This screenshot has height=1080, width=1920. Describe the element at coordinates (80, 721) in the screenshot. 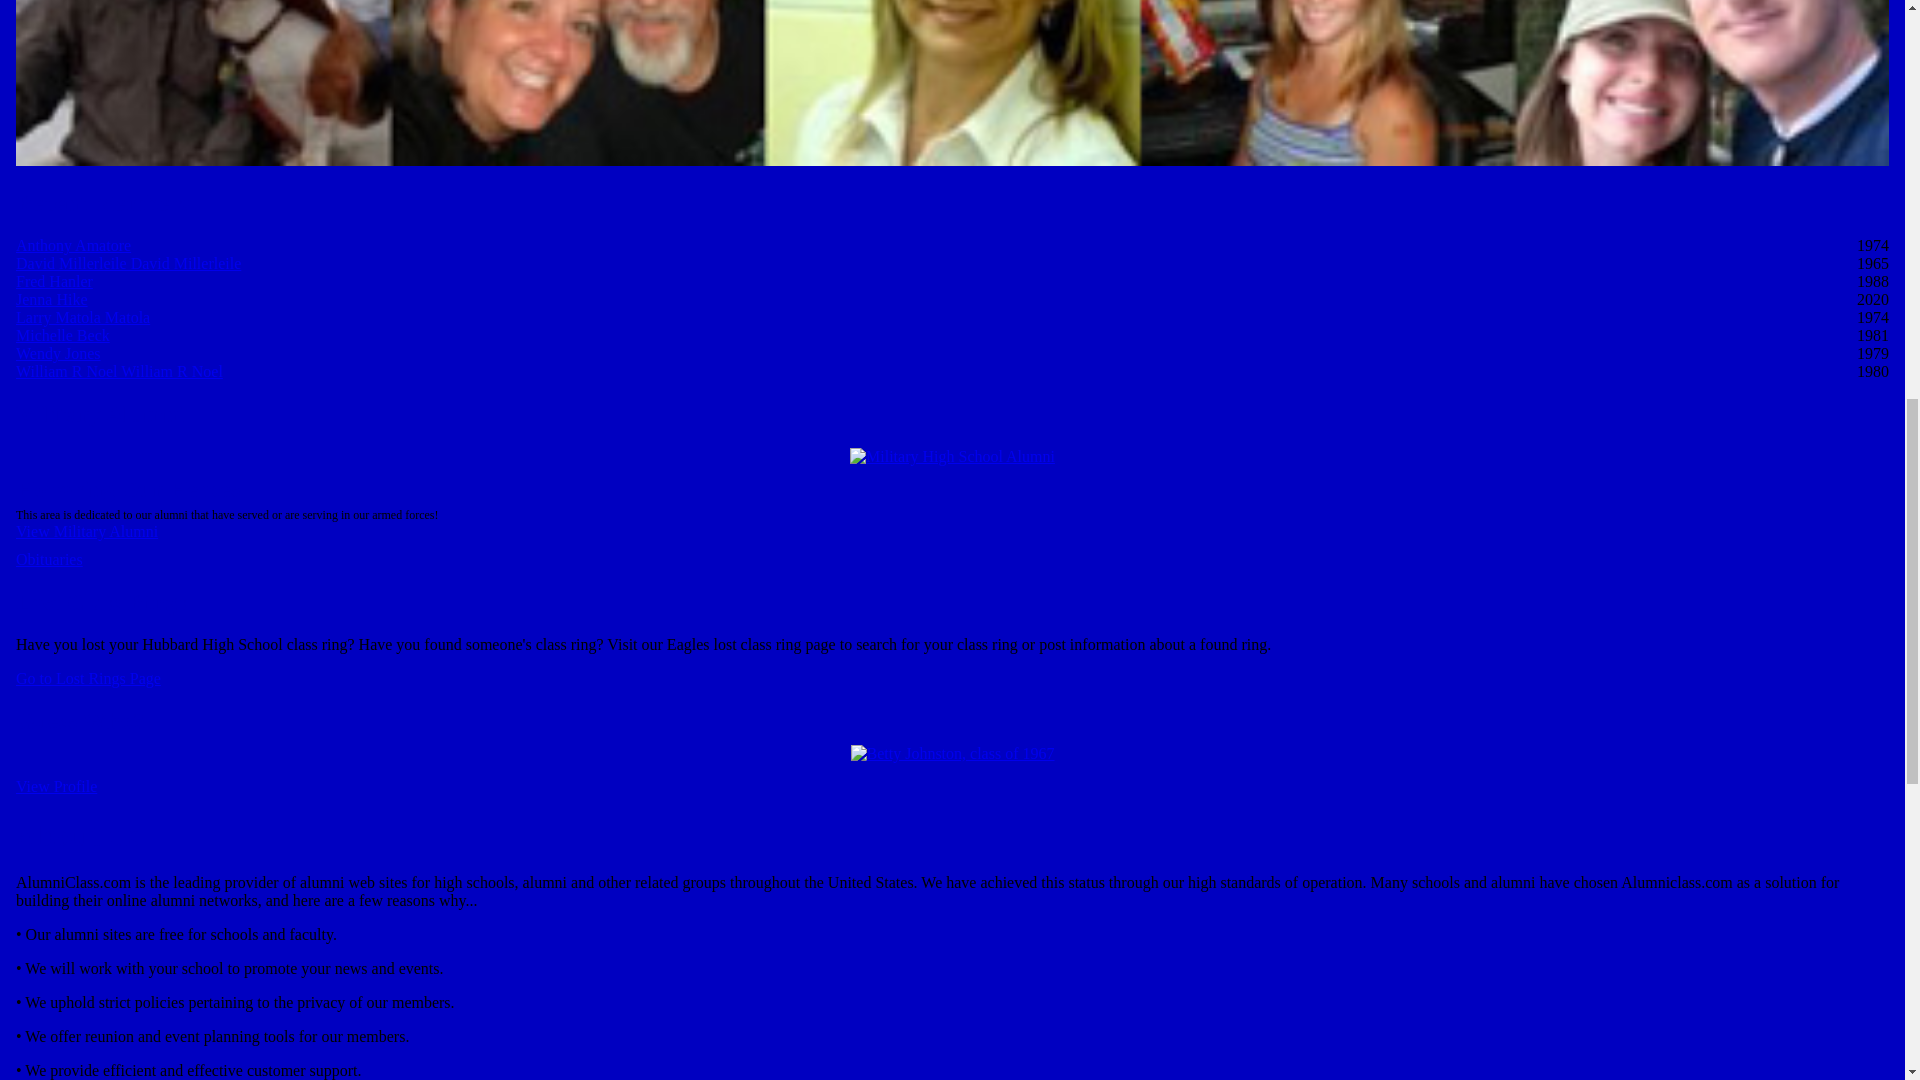

I see `Guess Who?` at that location.